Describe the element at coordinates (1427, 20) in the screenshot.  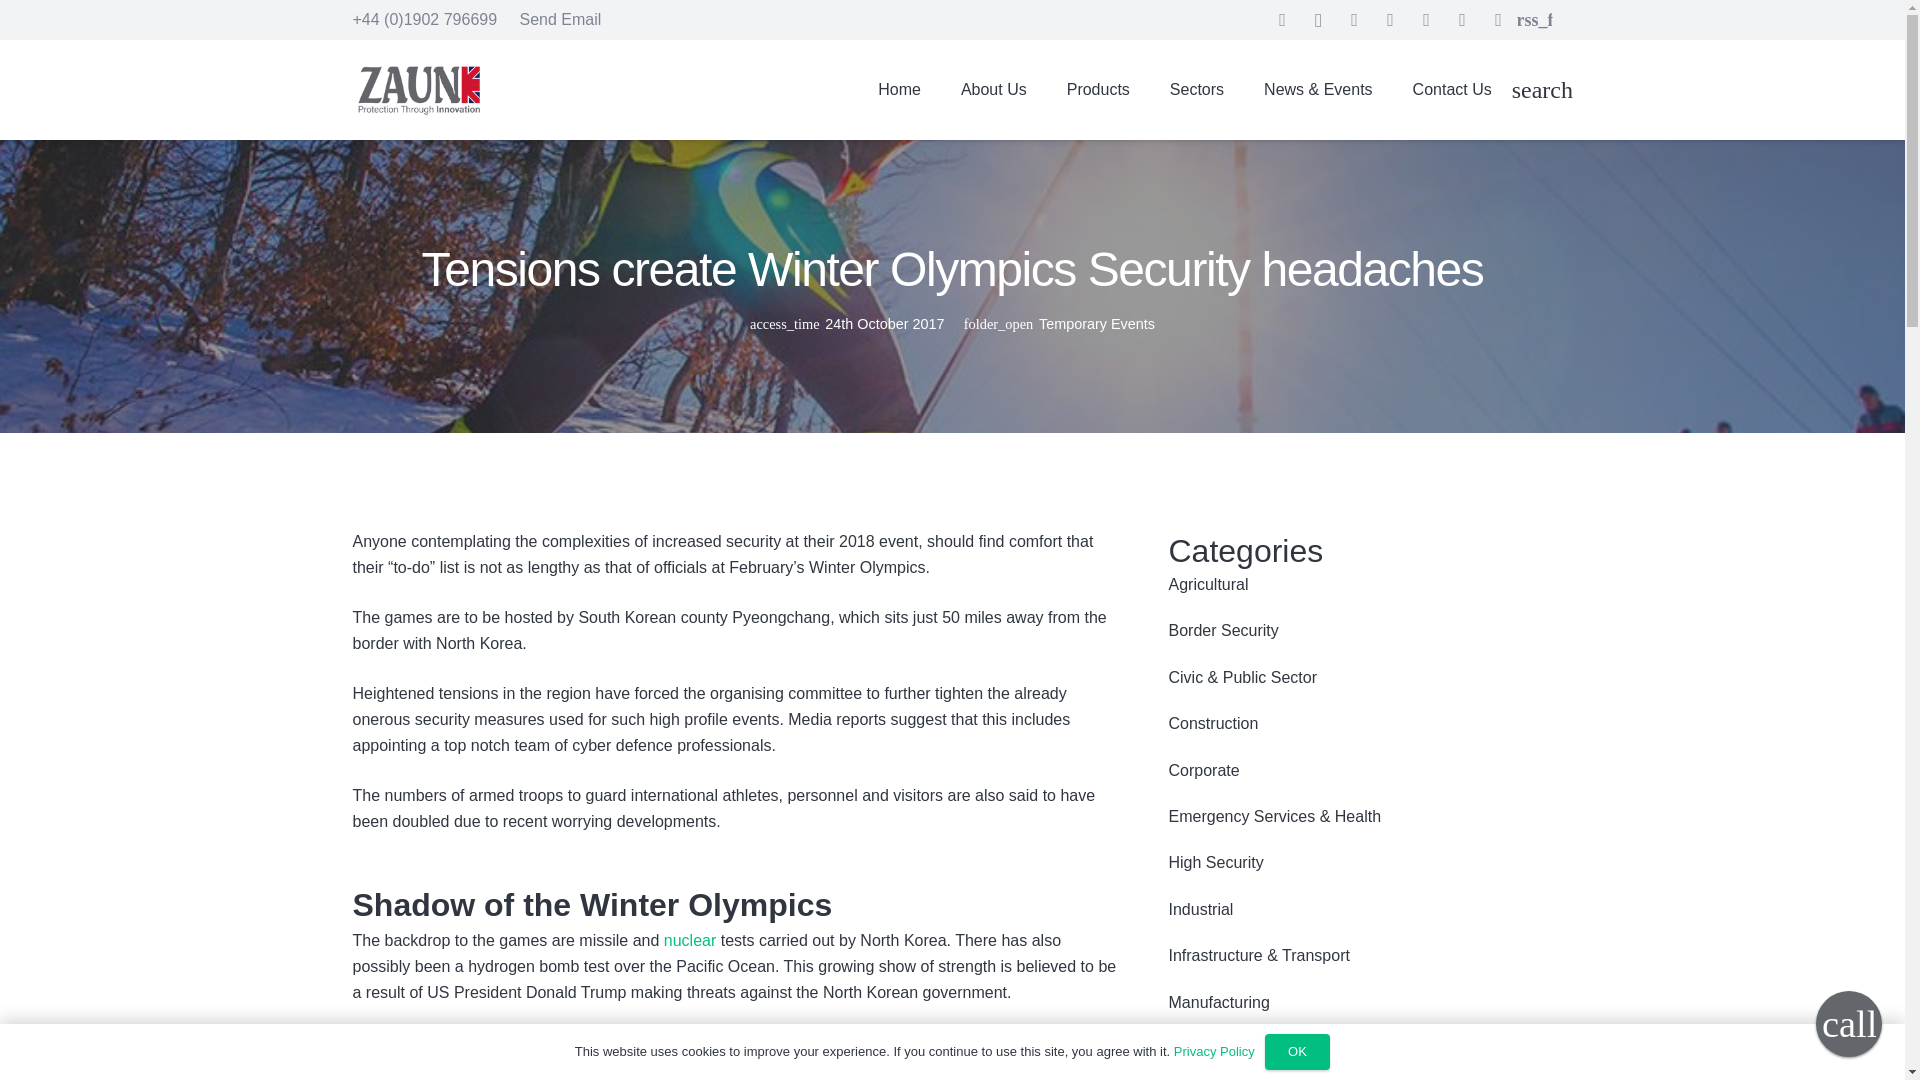
I see `Pinterest` at that location.